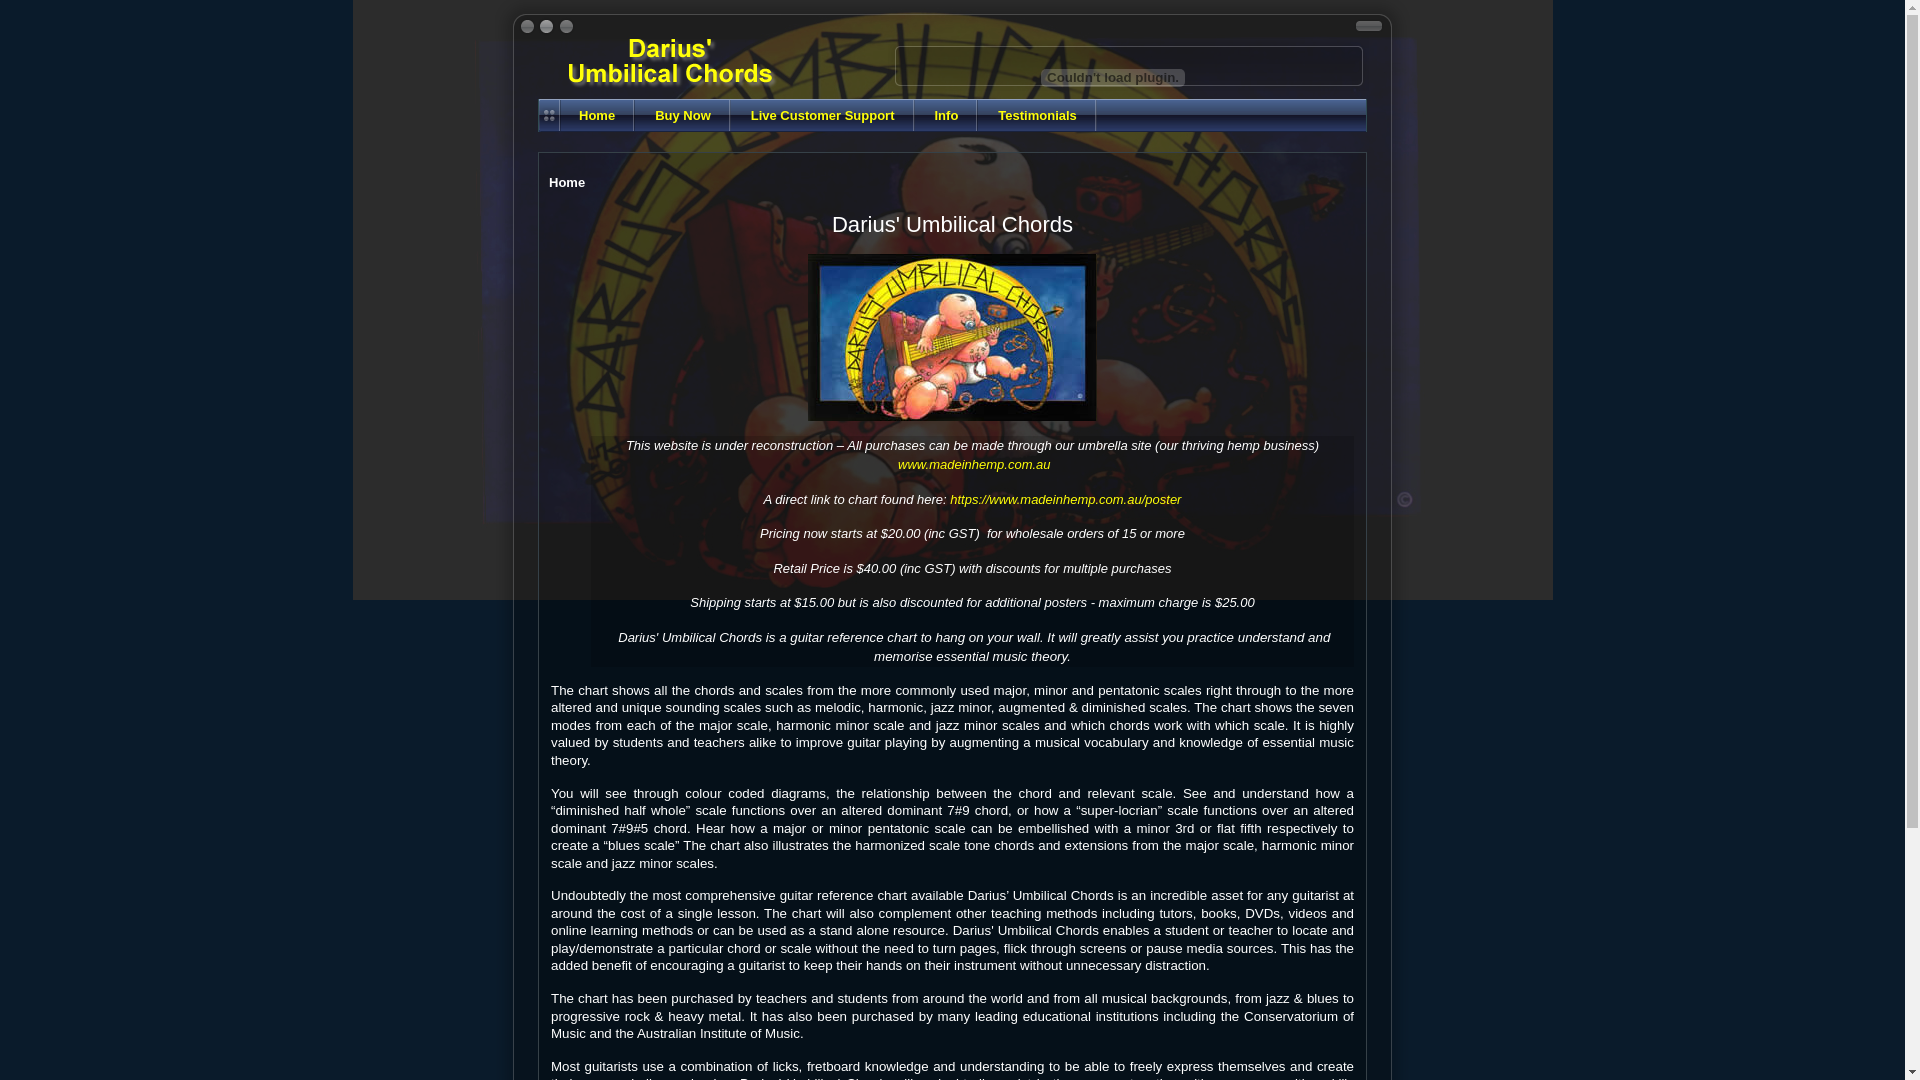 The height and width of the screenshot is (1080, 1920). Describe the element at coordinates (946, 116) in the screenshot. I see `Info` at that location.